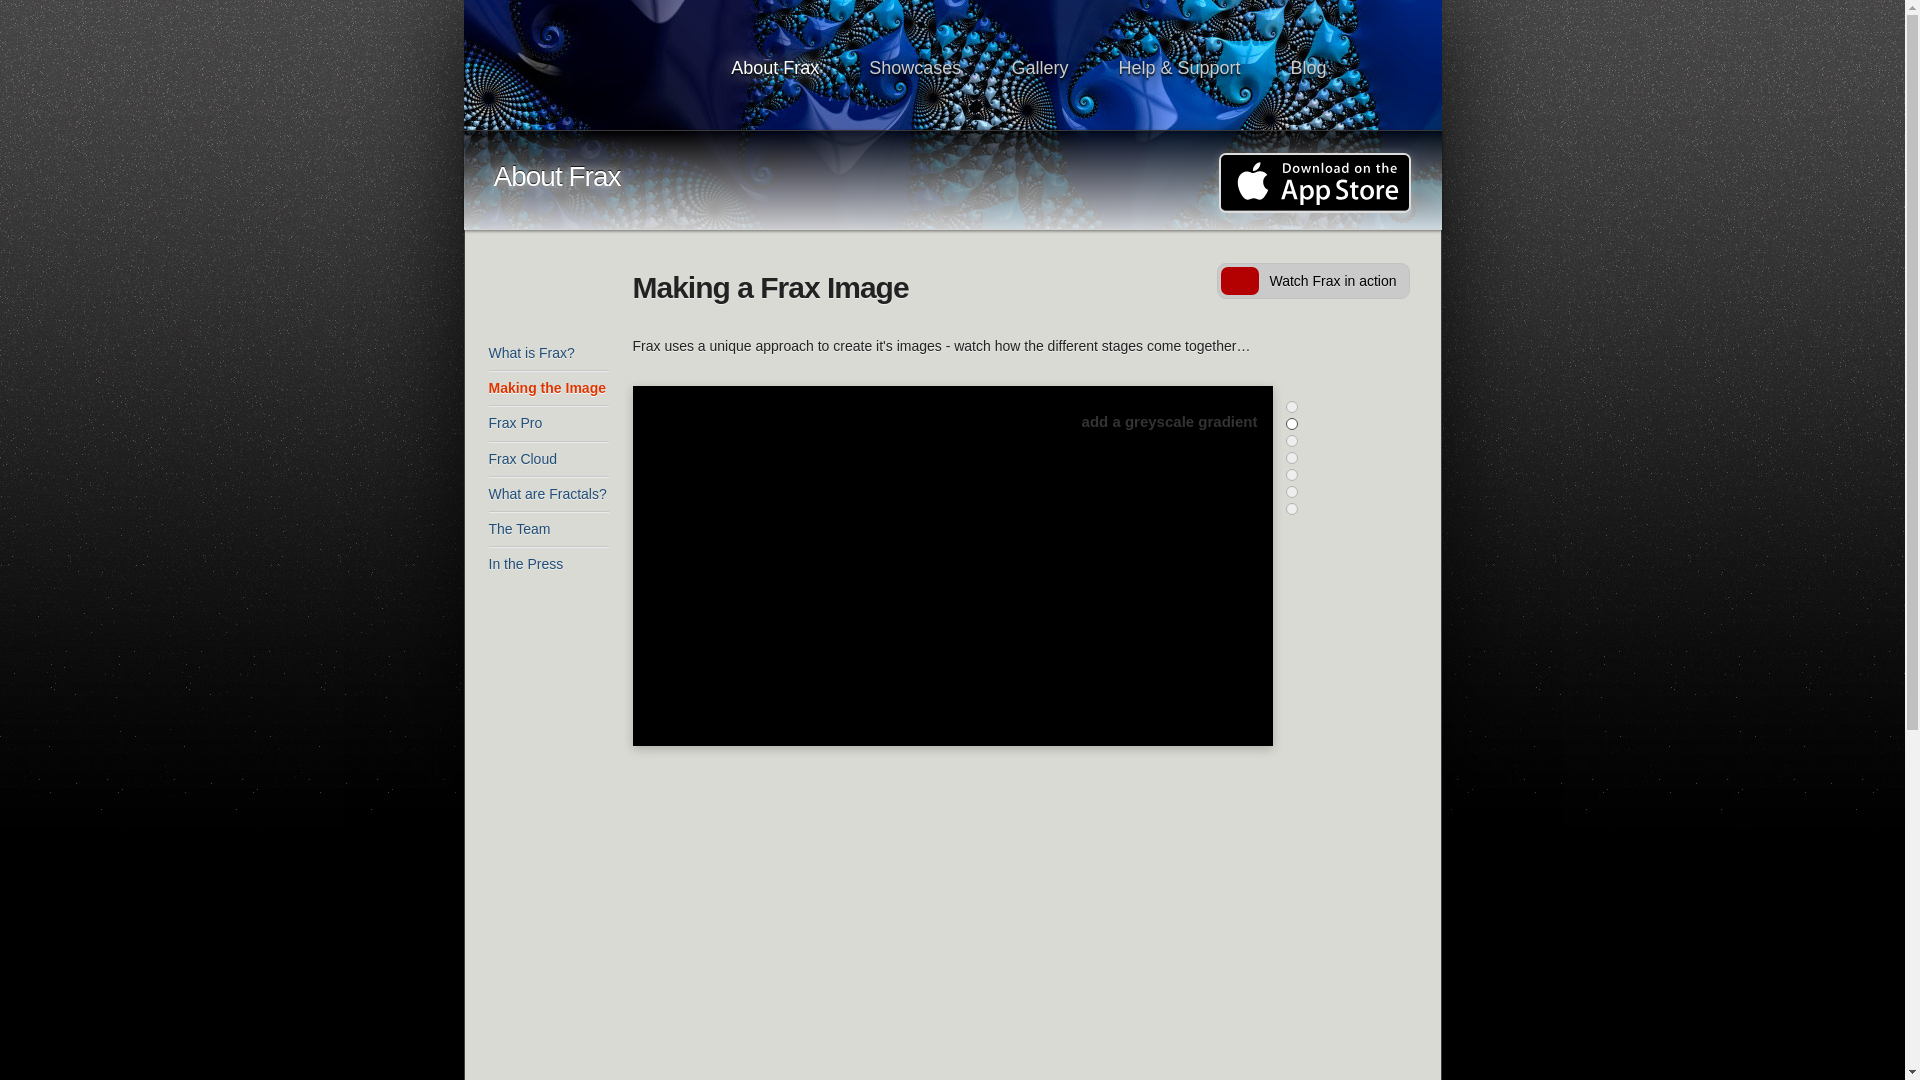 This screenshot has height=1080, width=1920. Describe the element at coordinates (1292, 475) in the screenshot. I see `5` at that location.